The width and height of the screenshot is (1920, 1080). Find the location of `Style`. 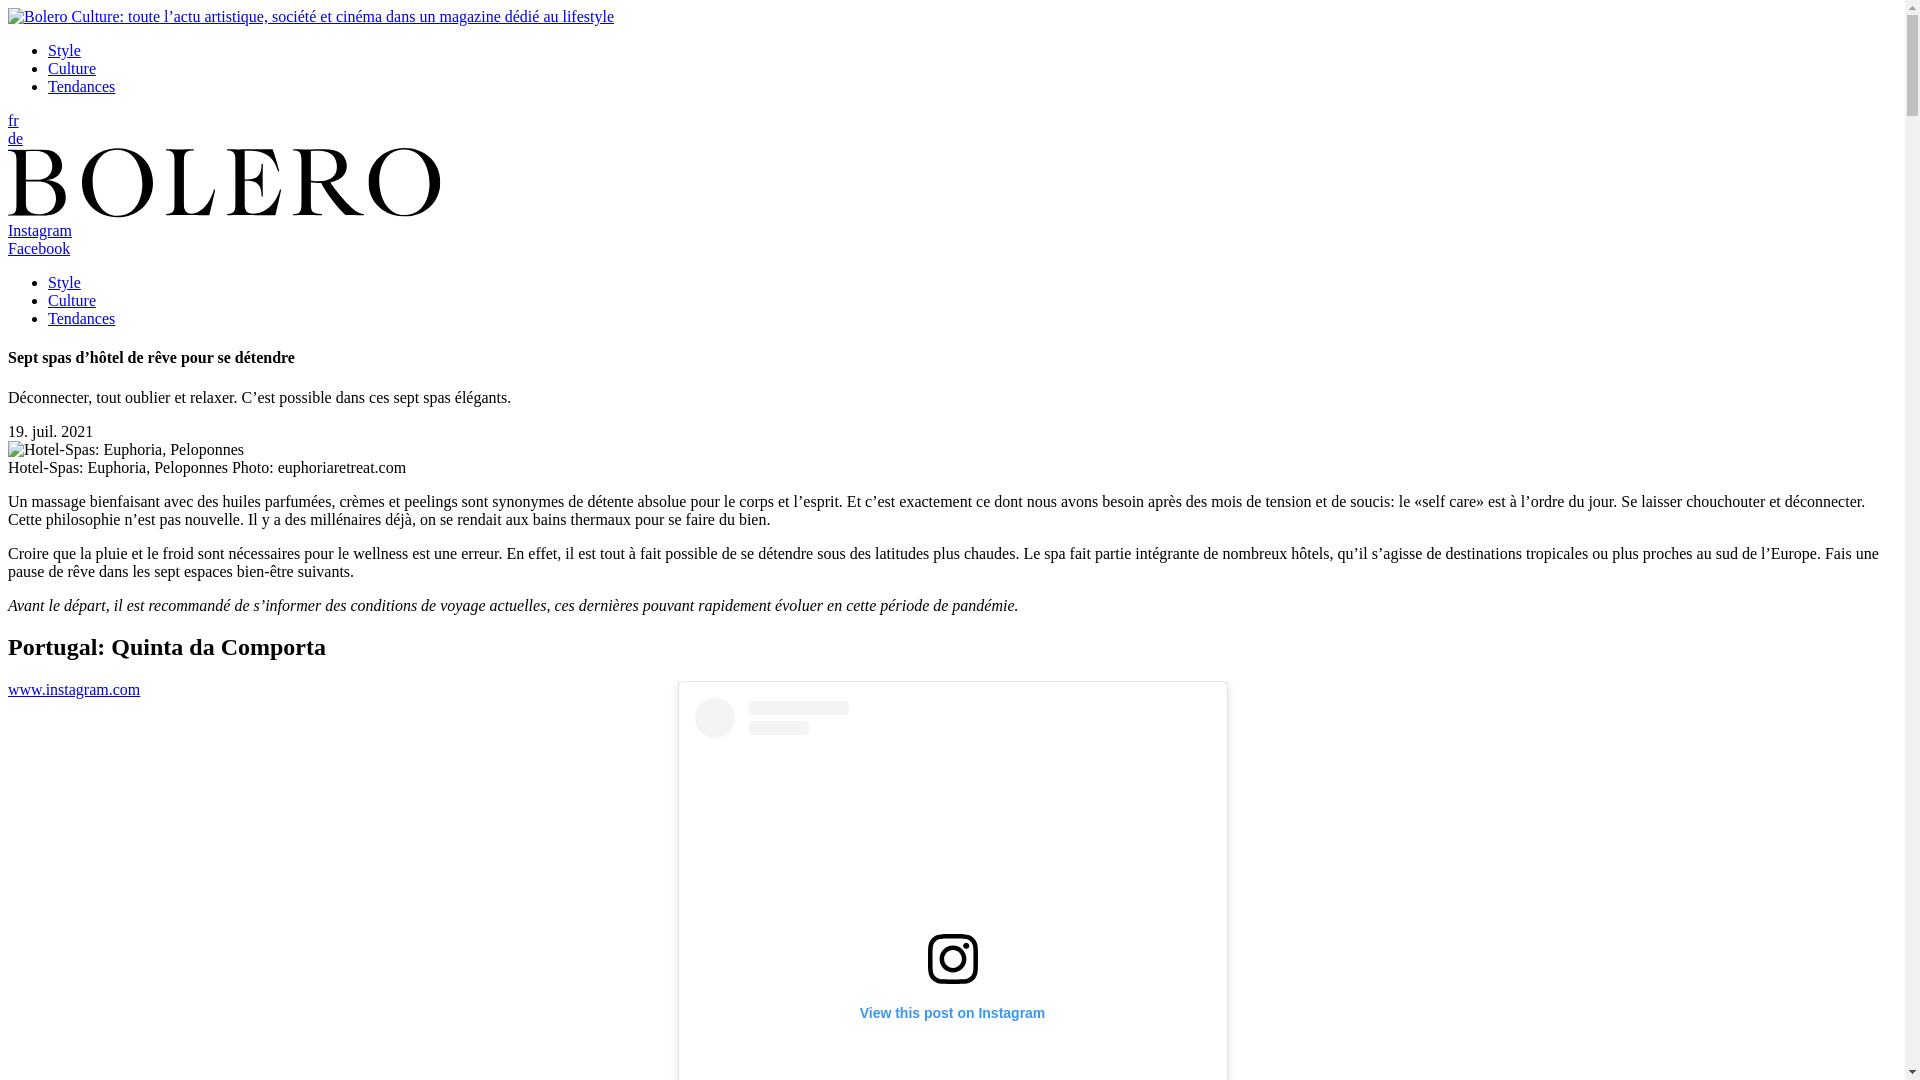

Style is located at coordinates (64, 50).